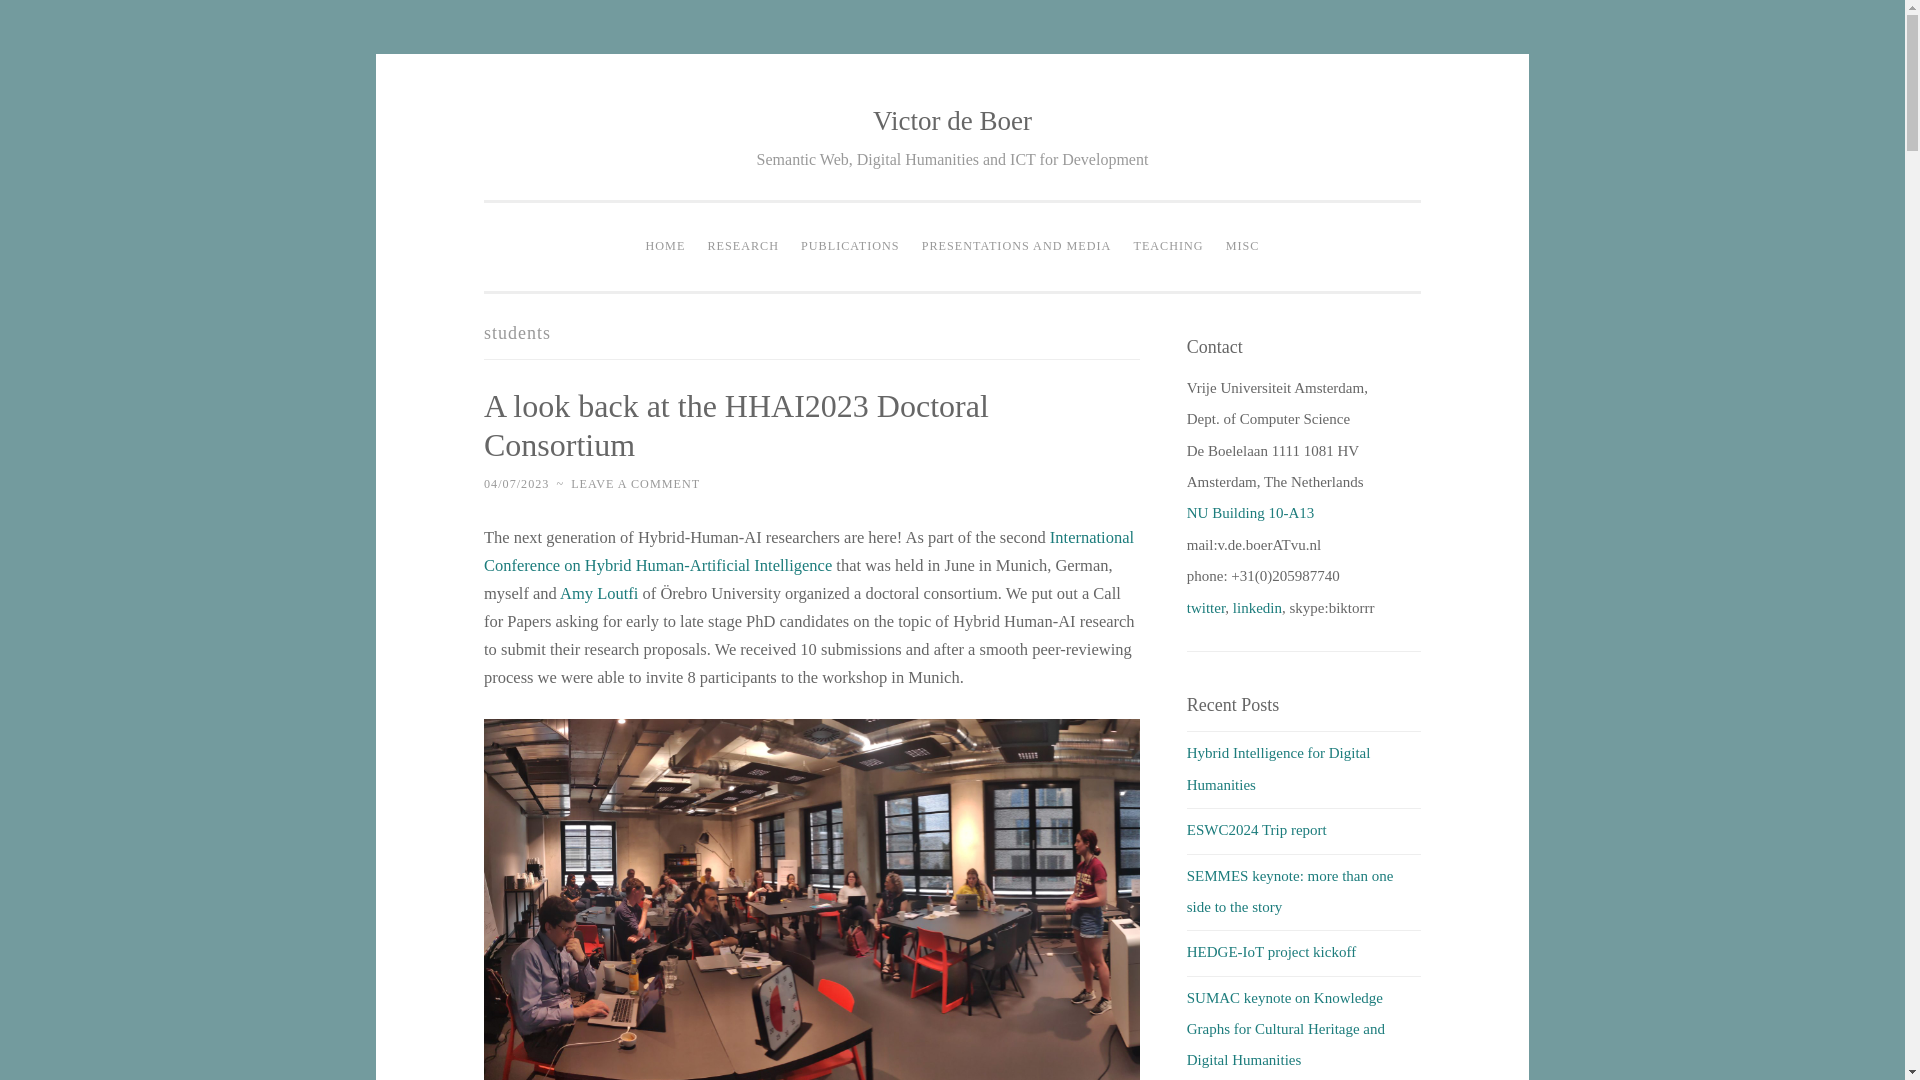 This screenshot has width=1920, height=1080. Describe the element at coordinates (666, 246) in the screenshot. I see `HOME` at that location.